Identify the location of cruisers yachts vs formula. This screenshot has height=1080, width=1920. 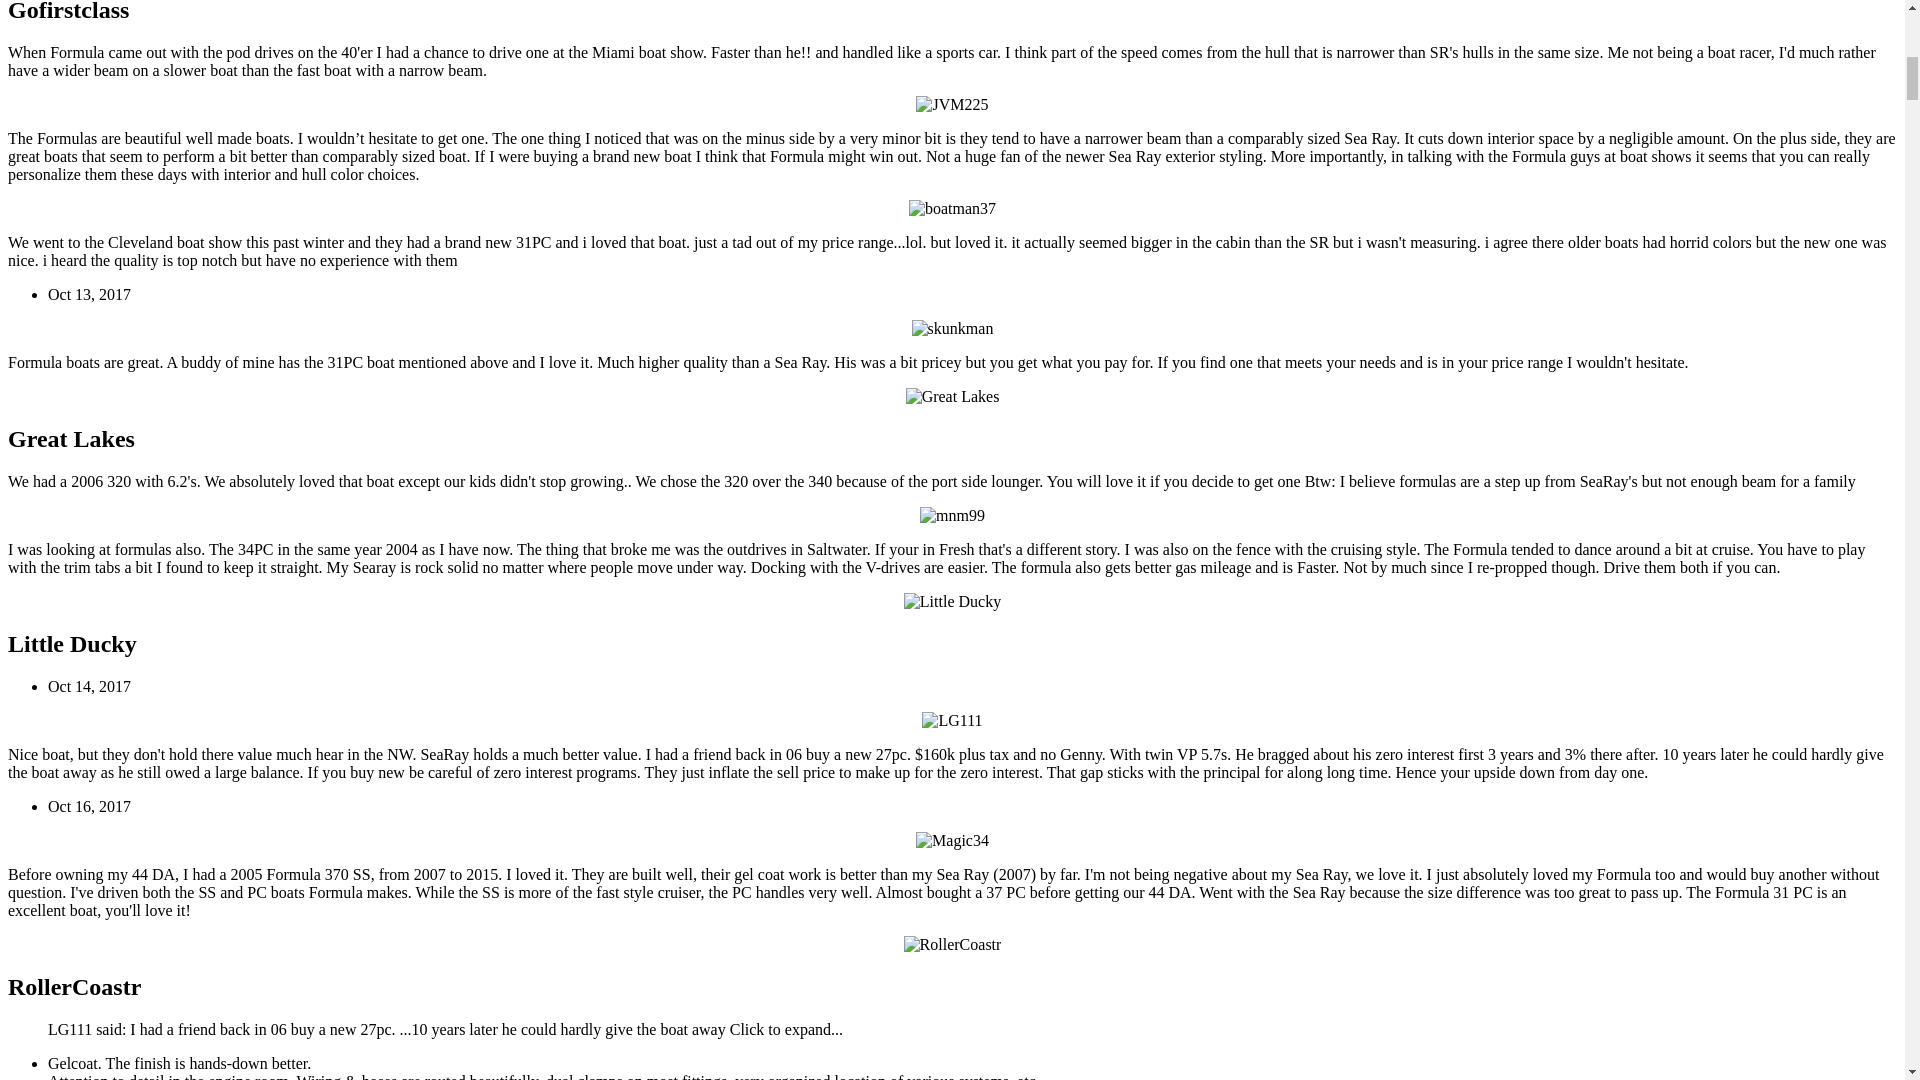
(952, 515).